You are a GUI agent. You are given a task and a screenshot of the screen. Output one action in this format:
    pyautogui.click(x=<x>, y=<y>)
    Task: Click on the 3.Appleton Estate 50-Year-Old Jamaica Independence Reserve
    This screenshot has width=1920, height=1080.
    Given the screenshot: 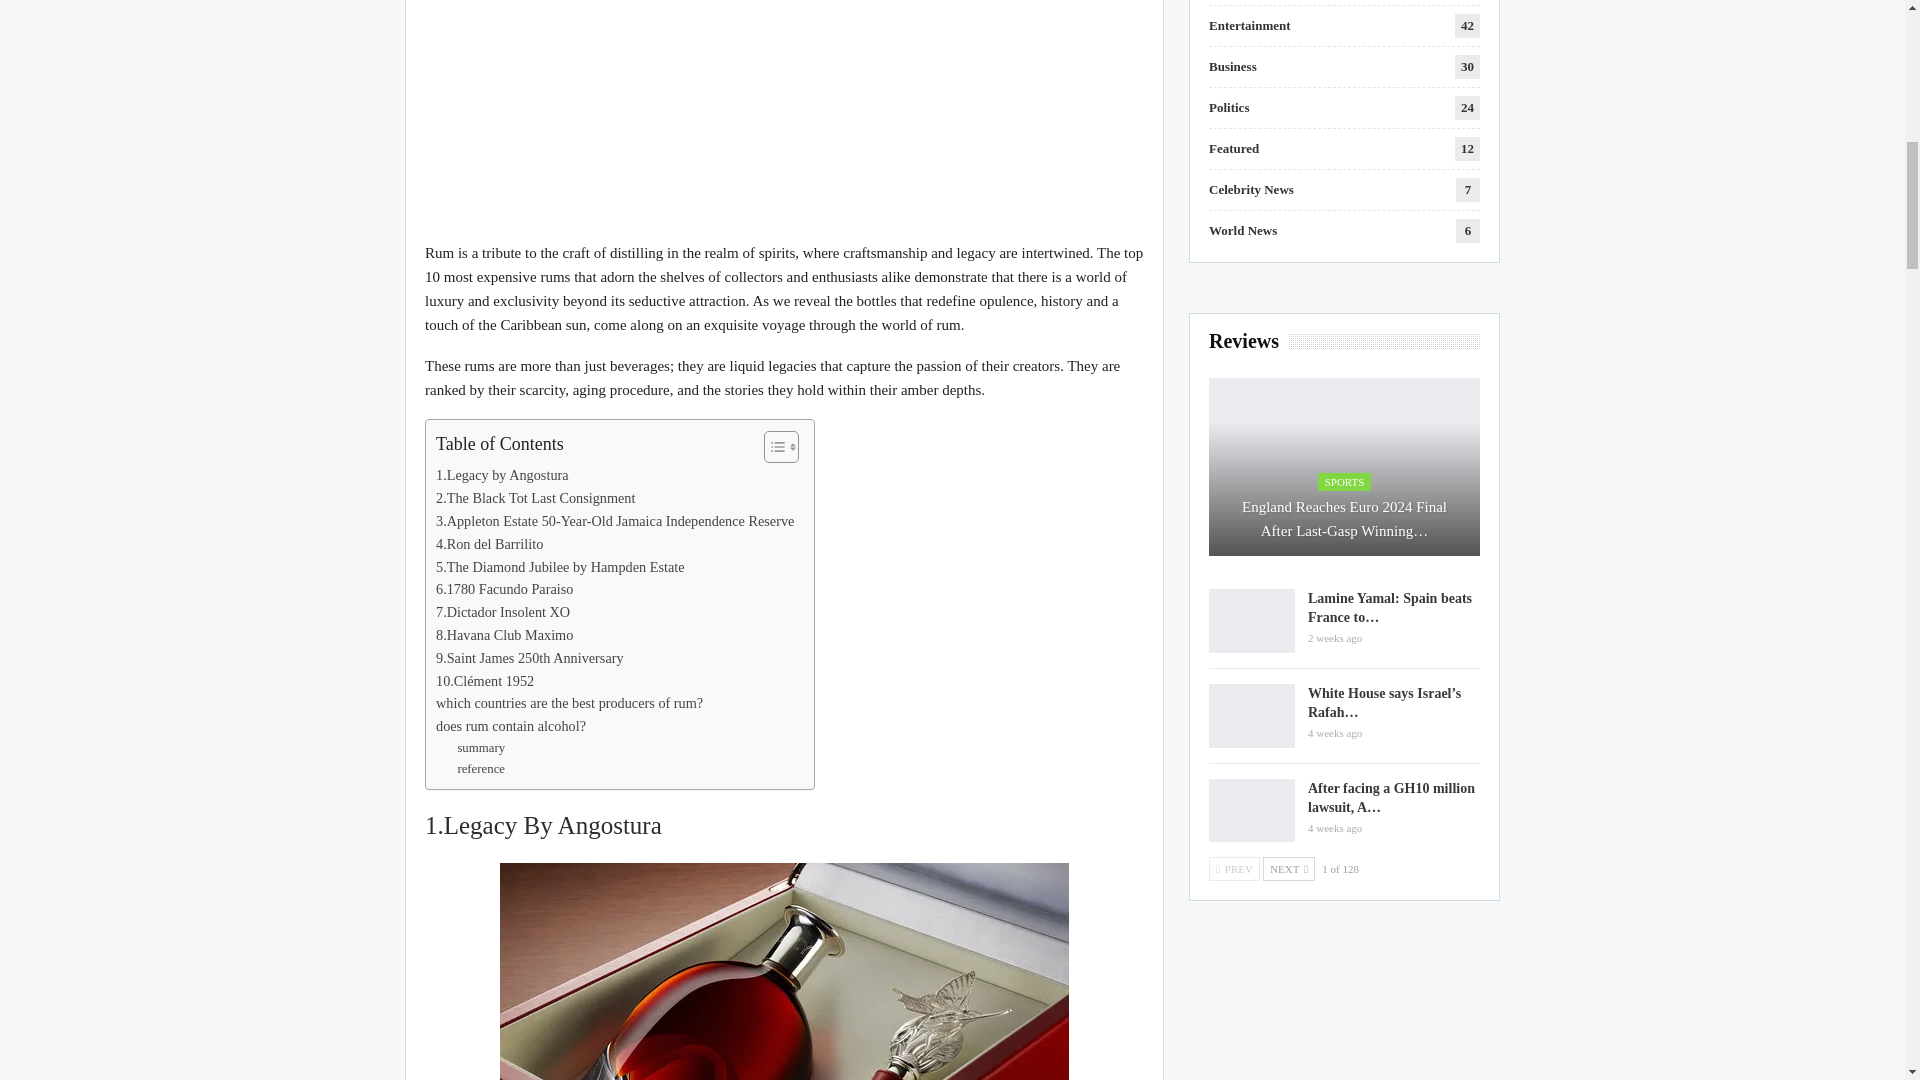 What is the action you would take?
    pyautogui.click(x=614, y=521)
    